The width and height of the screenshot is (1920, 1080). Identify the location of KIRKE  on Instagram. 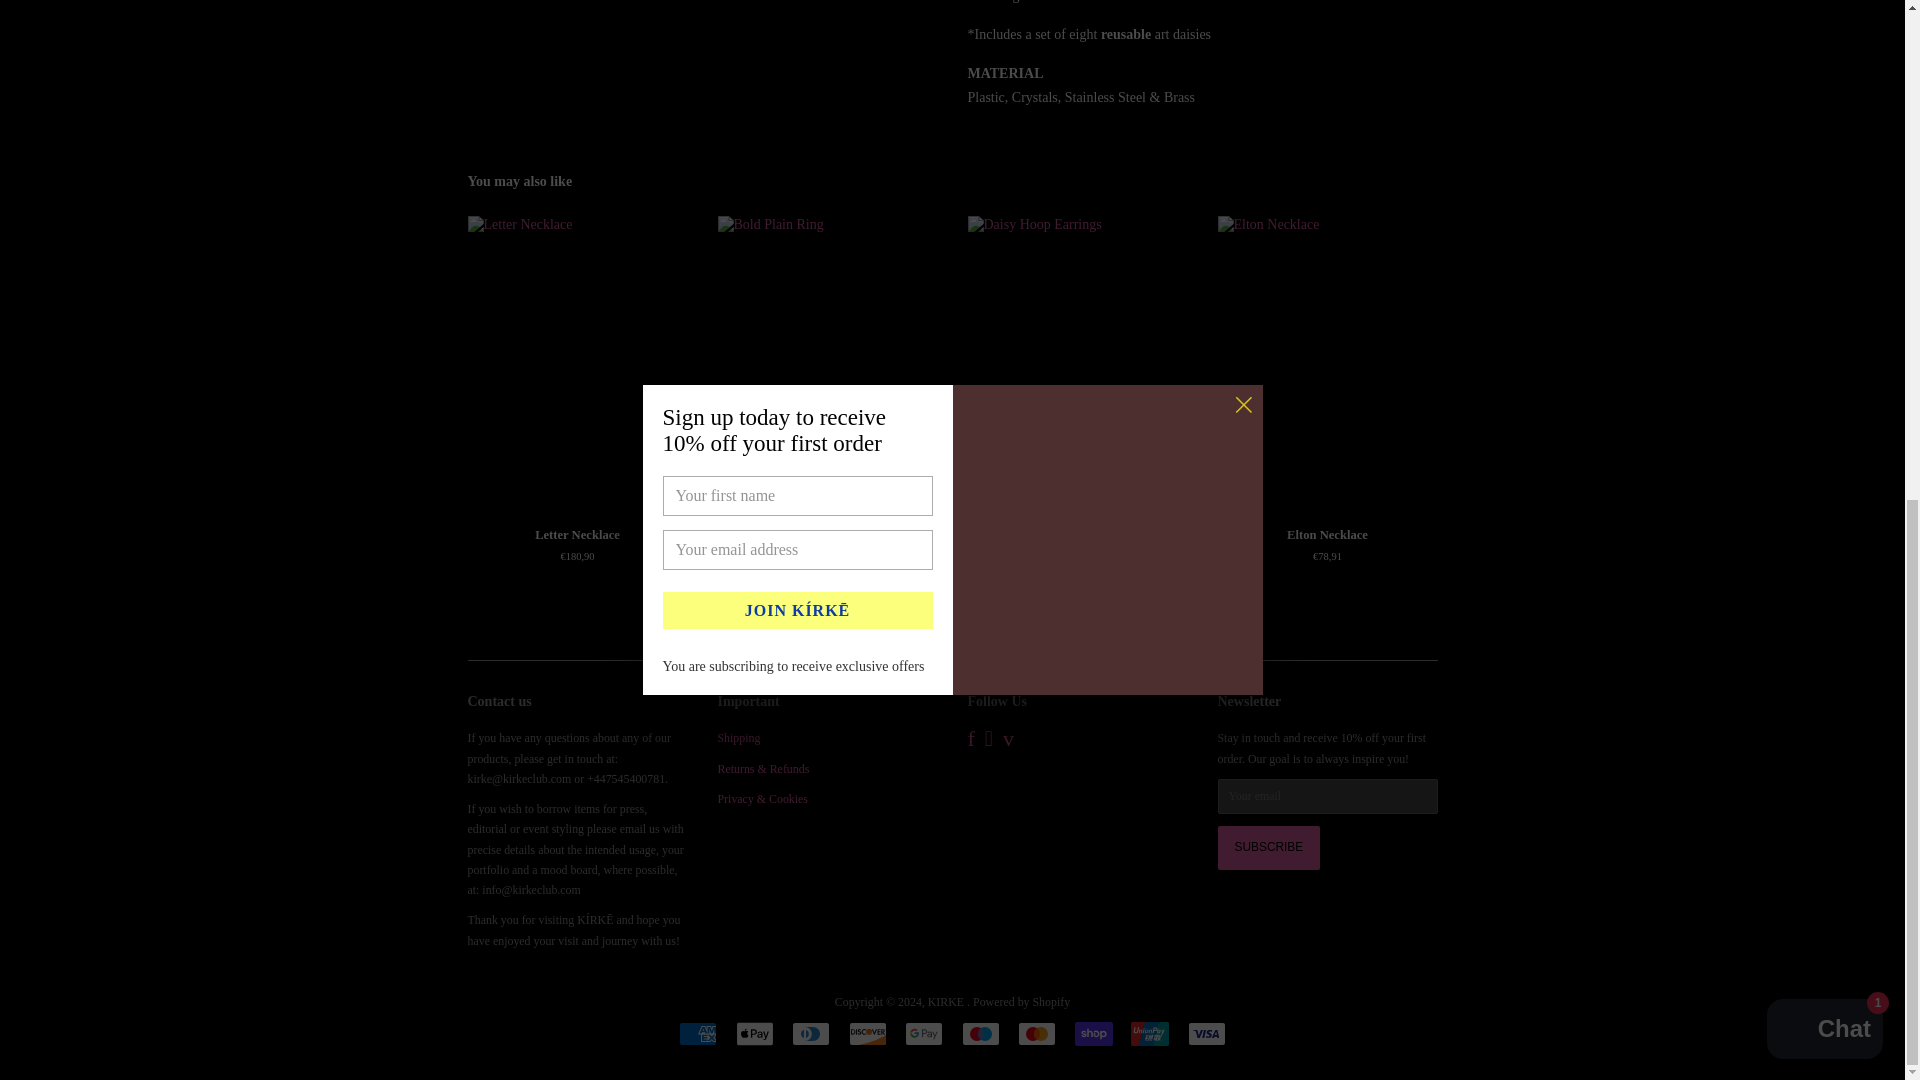
(988, 742).